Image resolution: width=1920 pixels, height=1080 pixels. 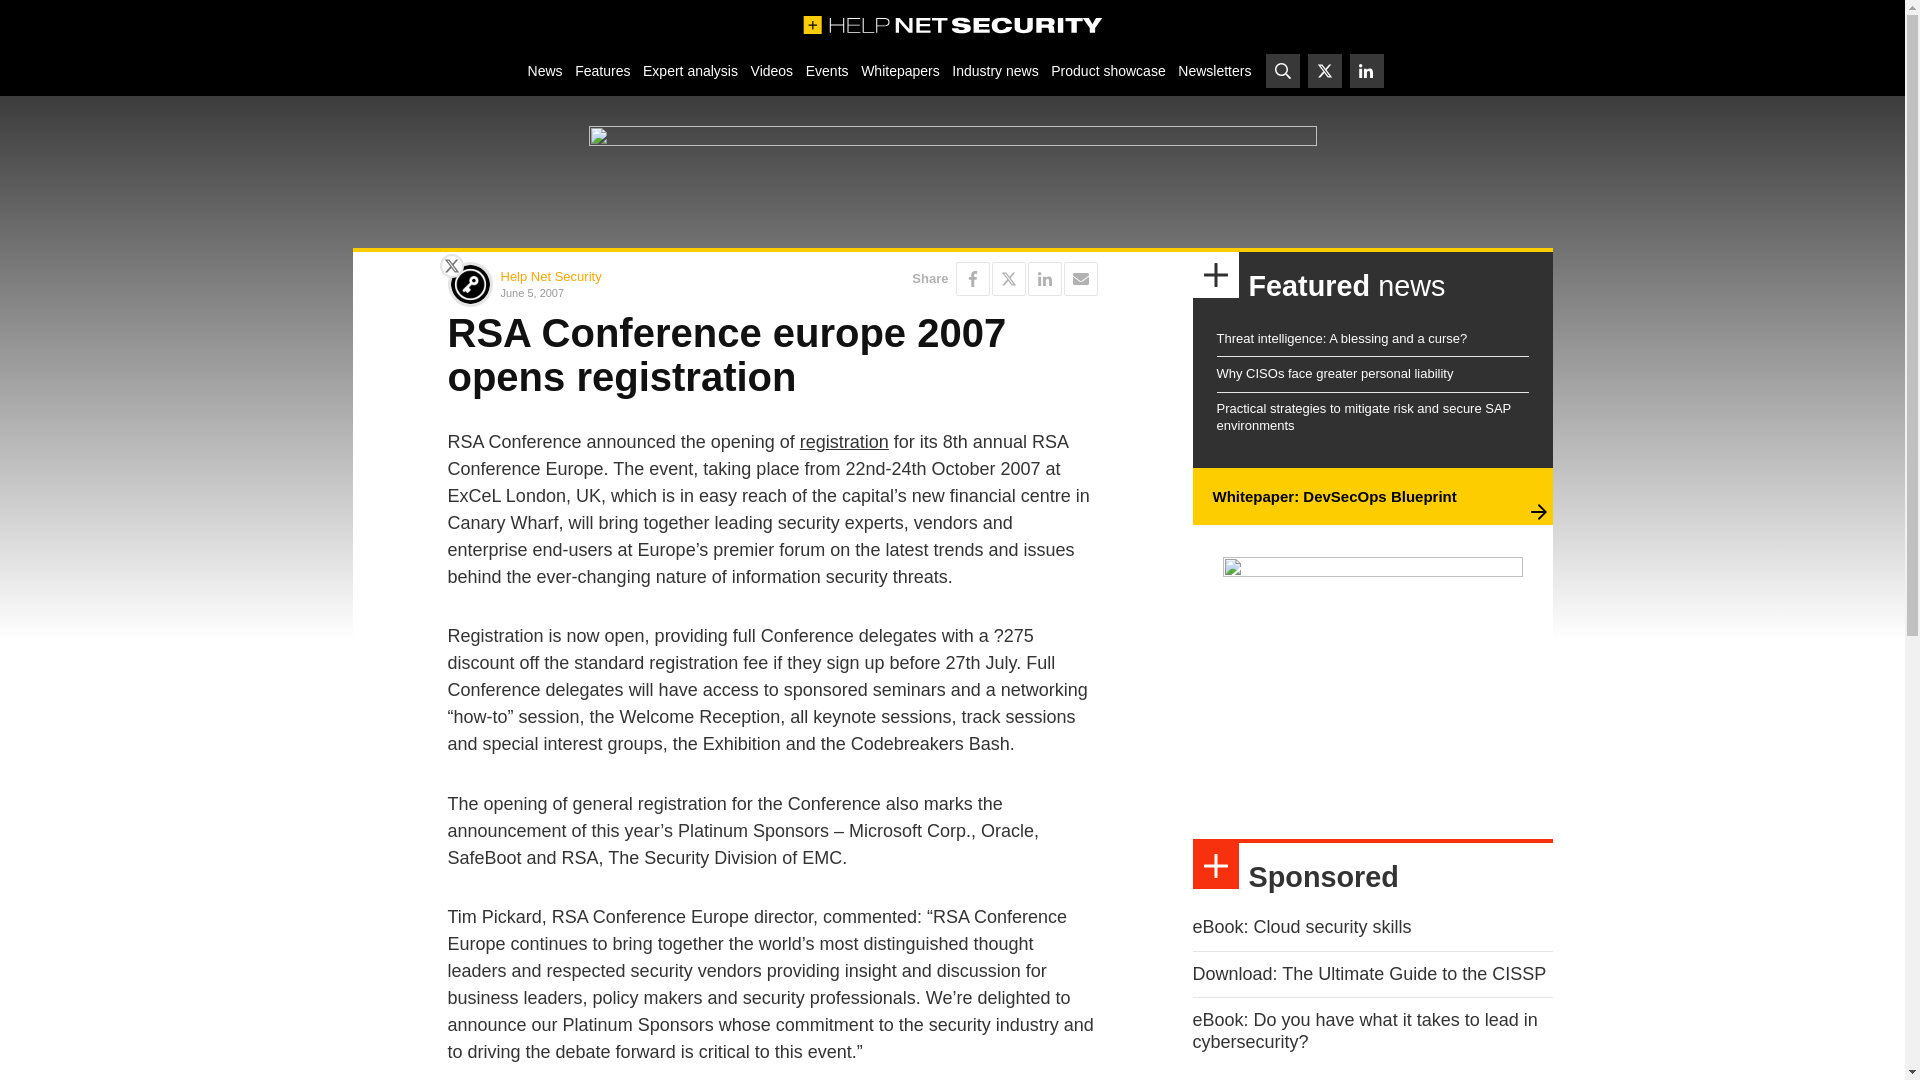 I want to click on Whitepapers, so click(x=900, y=70).